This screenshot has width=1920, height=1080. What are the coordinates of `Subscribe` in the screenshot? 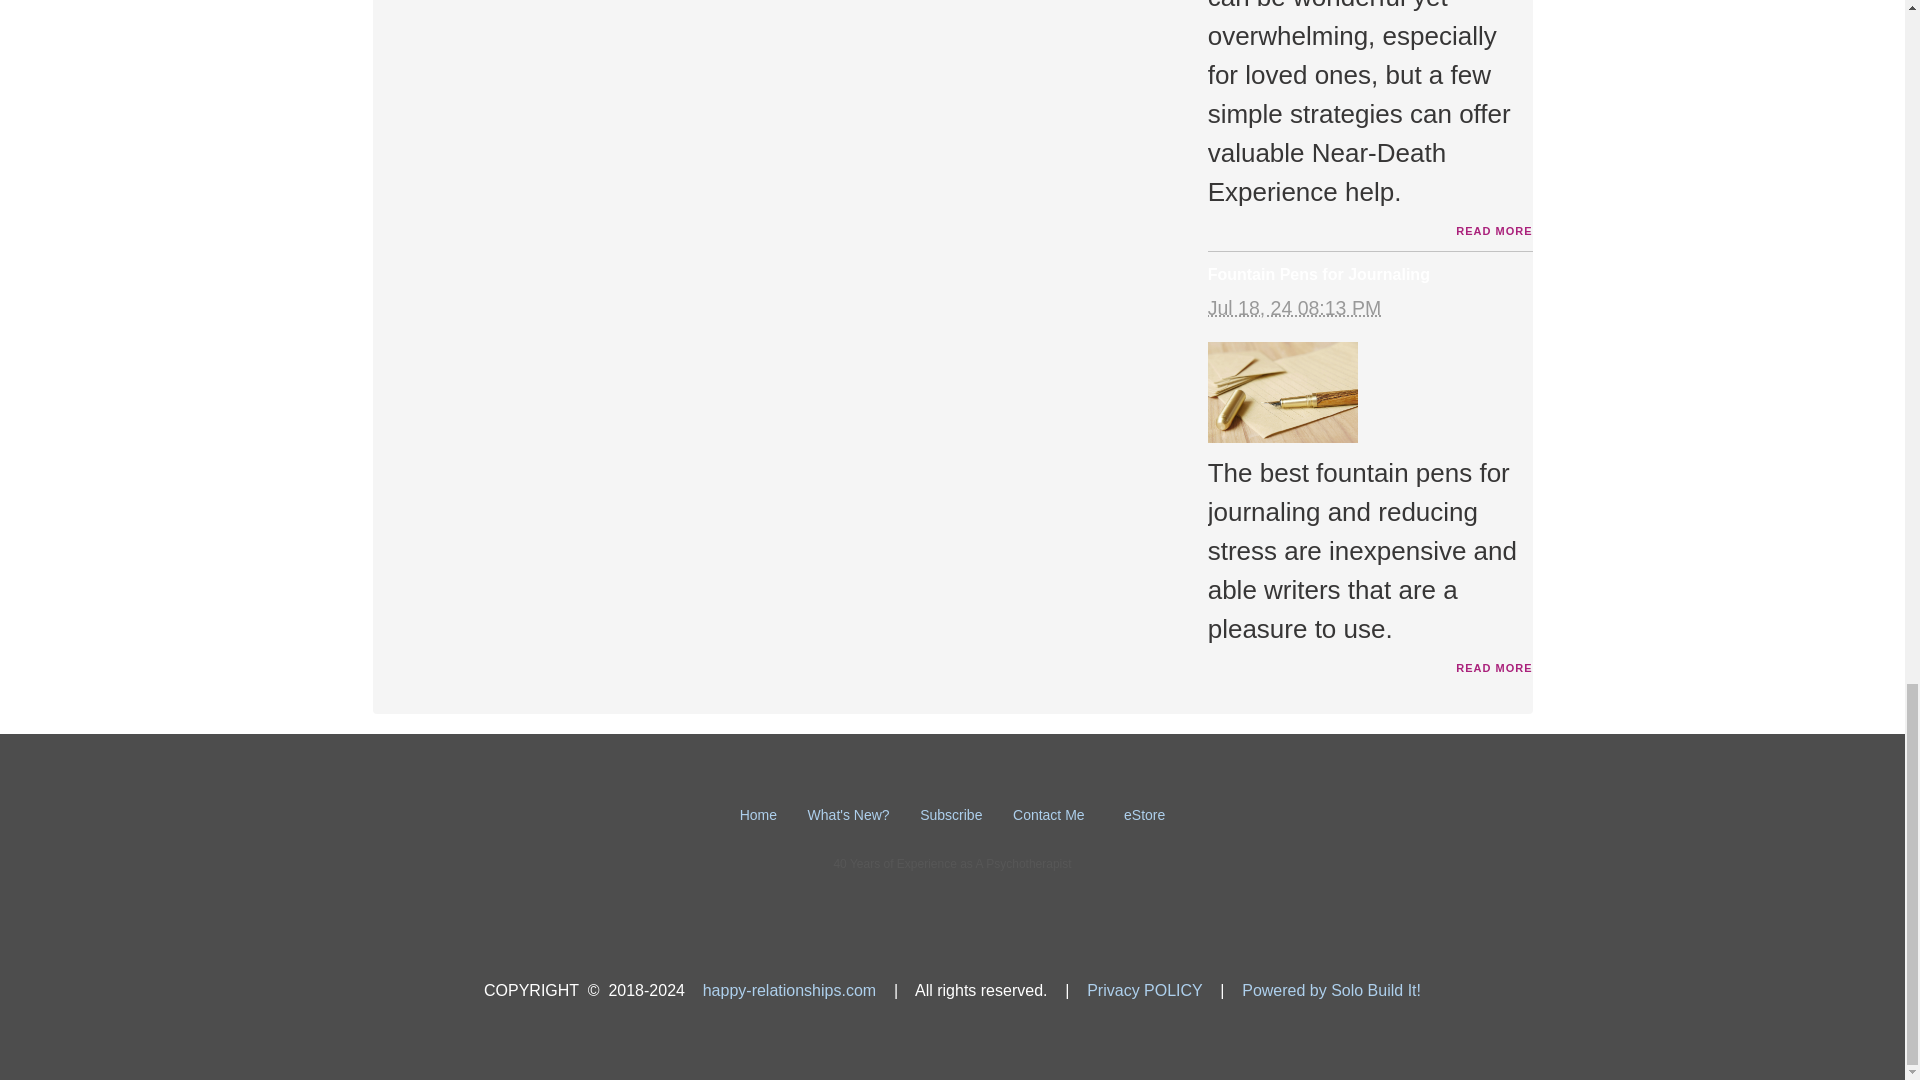 It's located at (952, 814).